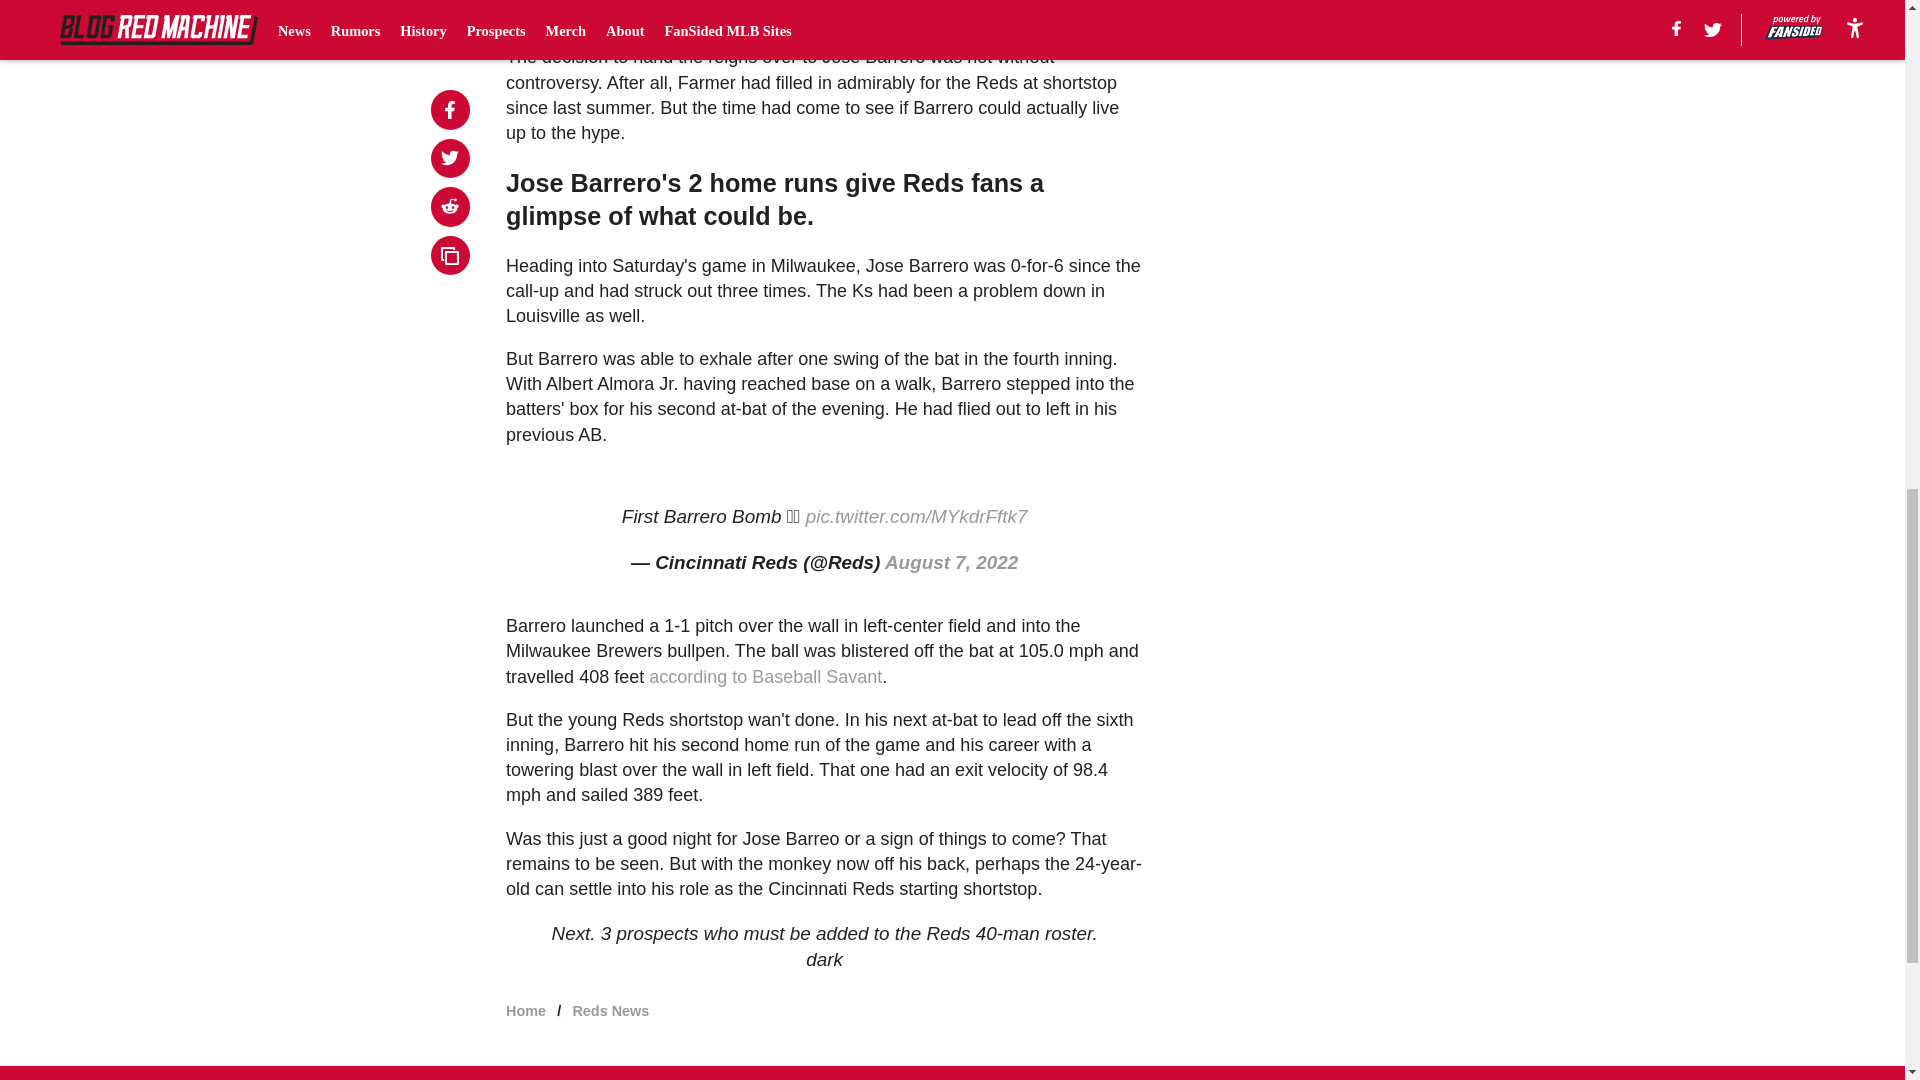 The height and width of the screenshot is (1080, 1920). I want to click on Reds News, so click(610, 1011).